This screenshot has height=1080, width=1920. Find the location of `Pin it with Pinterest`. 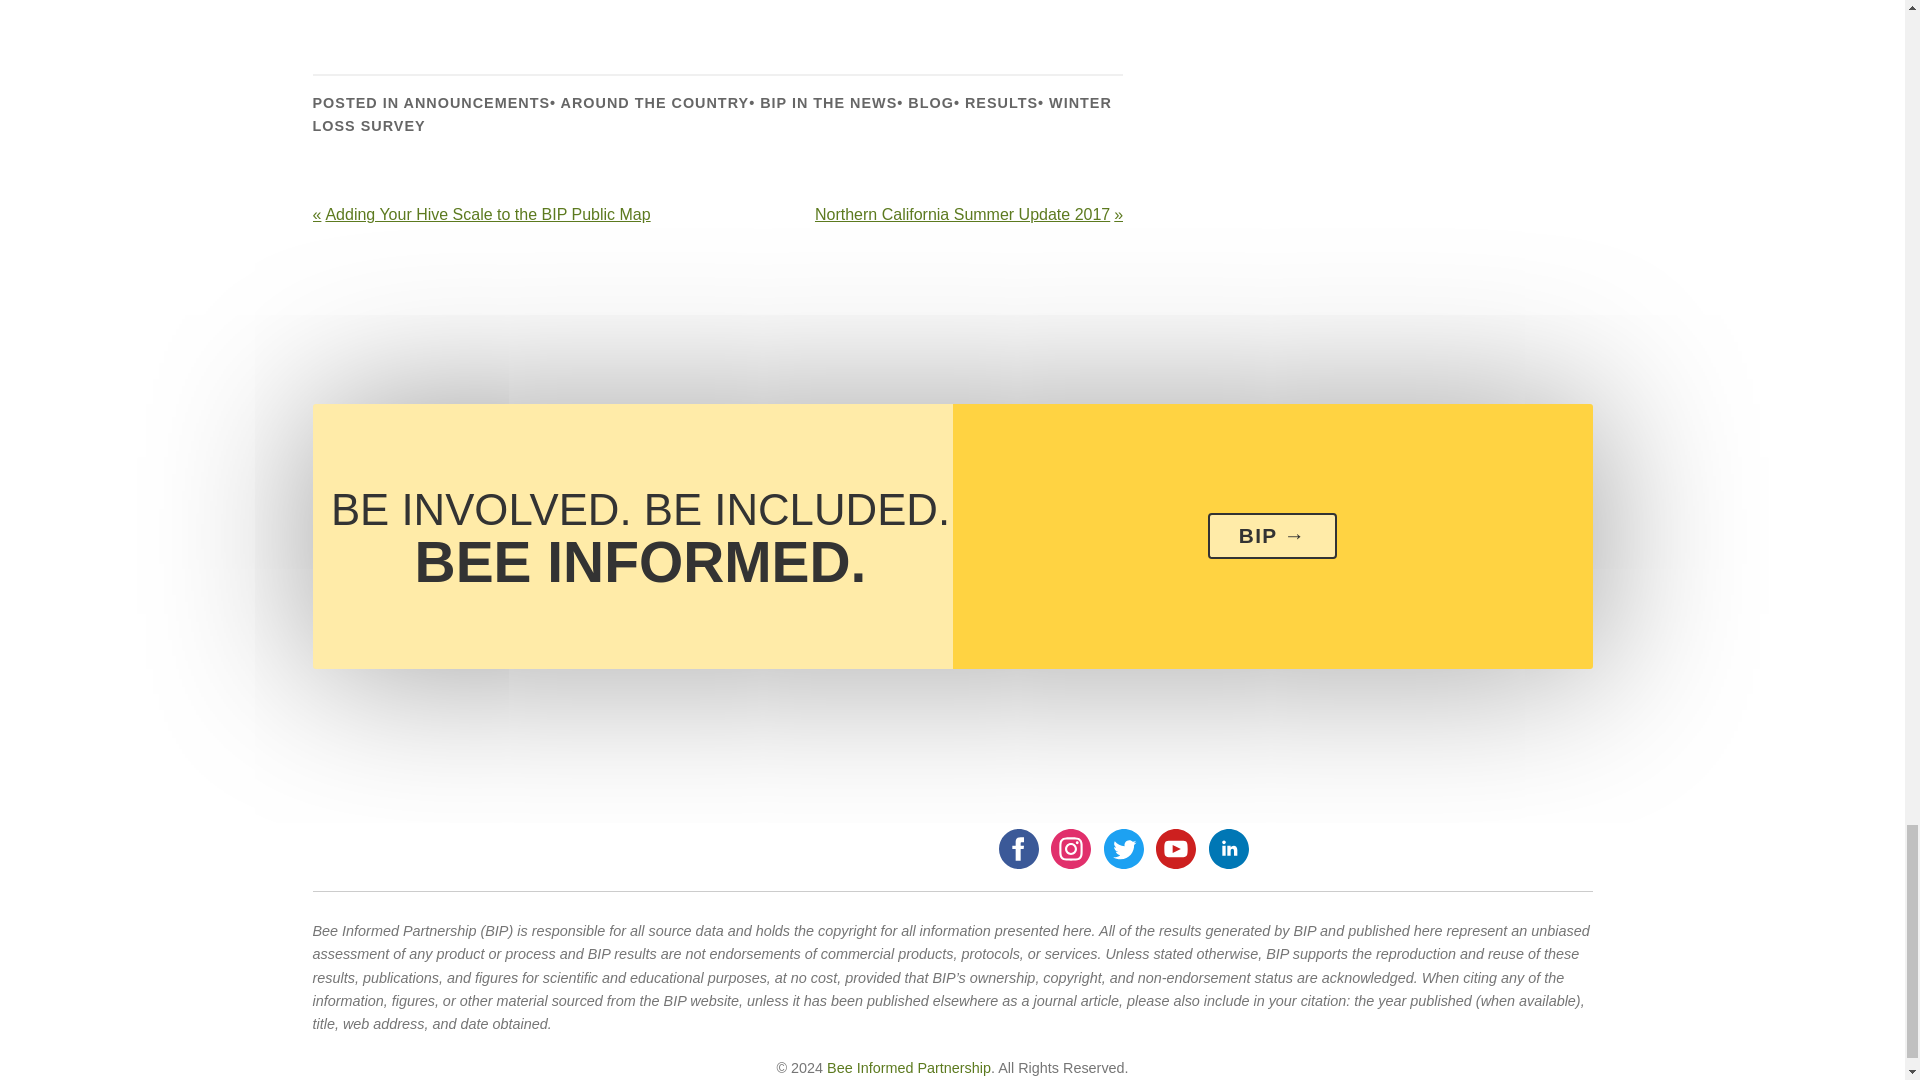

Pin it with Pinterest is located at coordinates (496, 10).